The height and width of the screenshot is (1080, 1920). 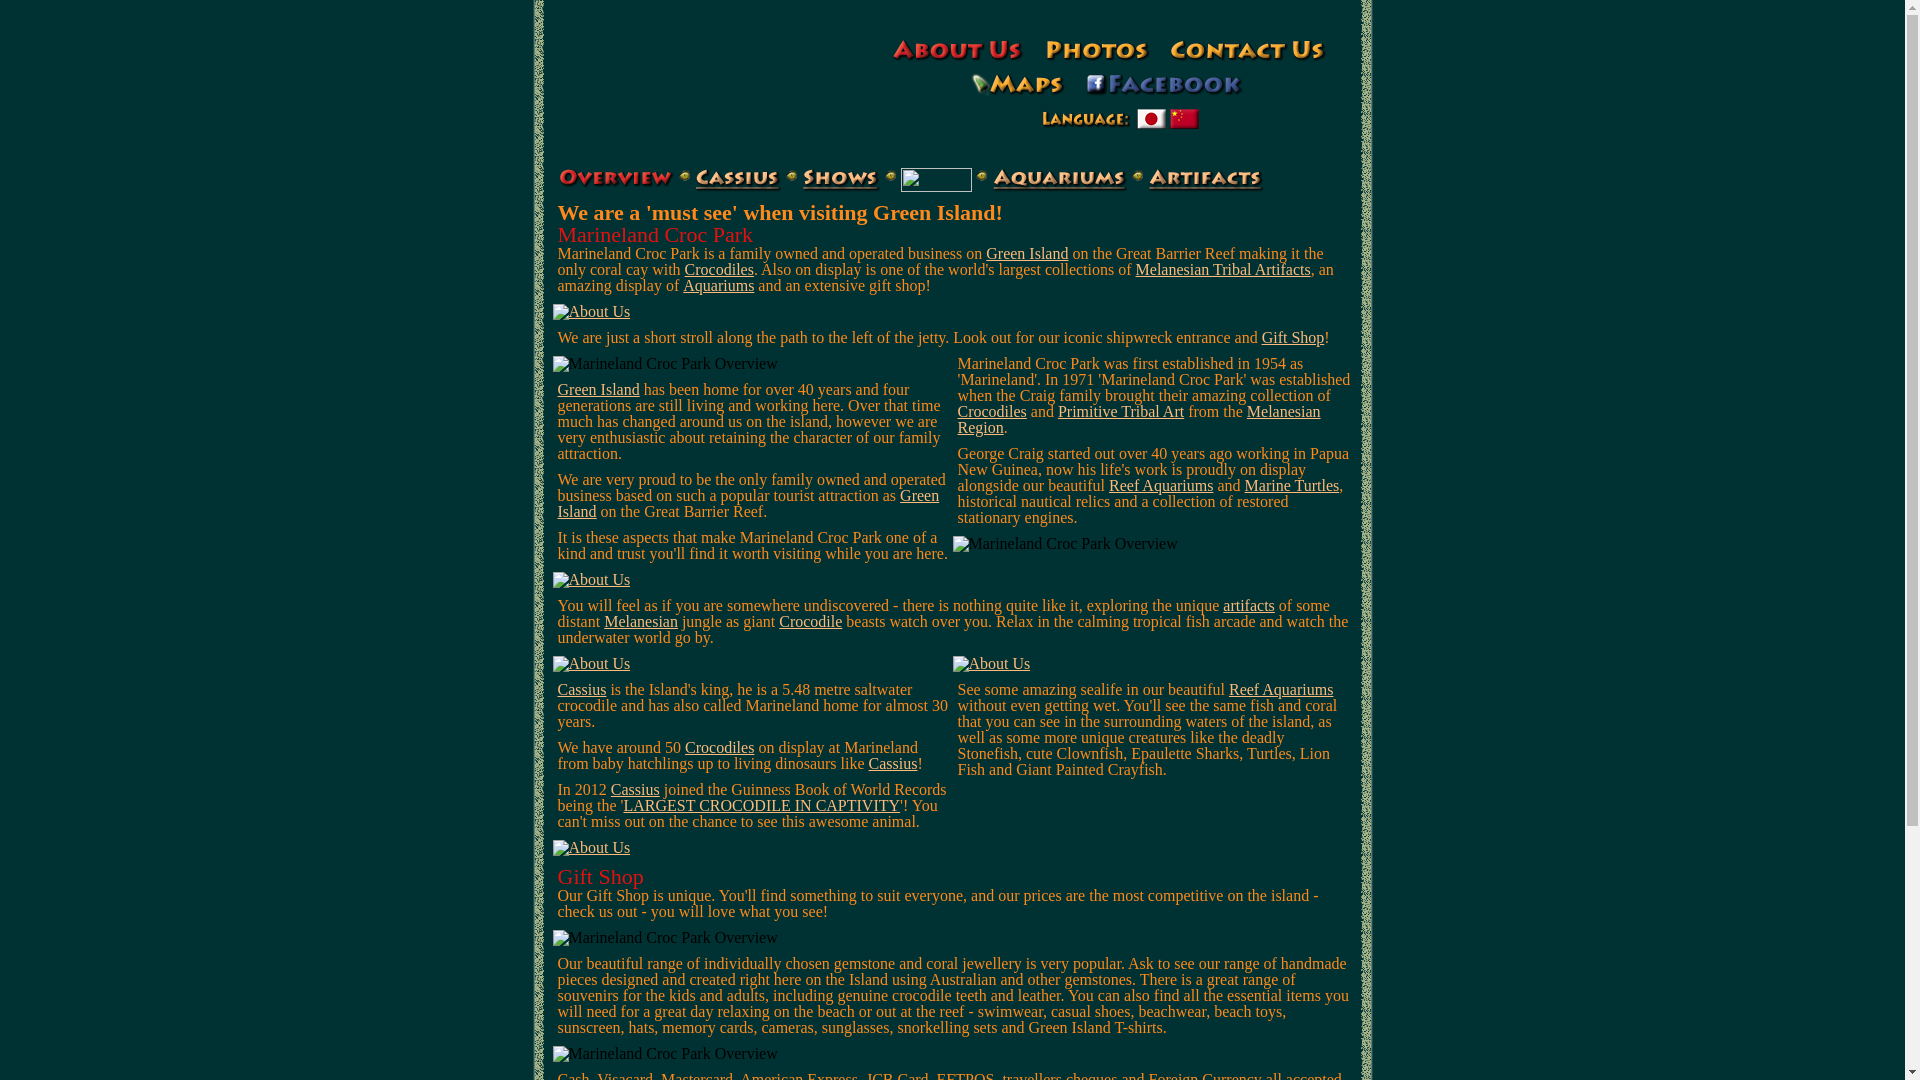 I want to click on Cassius, so click(x=582, y=690).